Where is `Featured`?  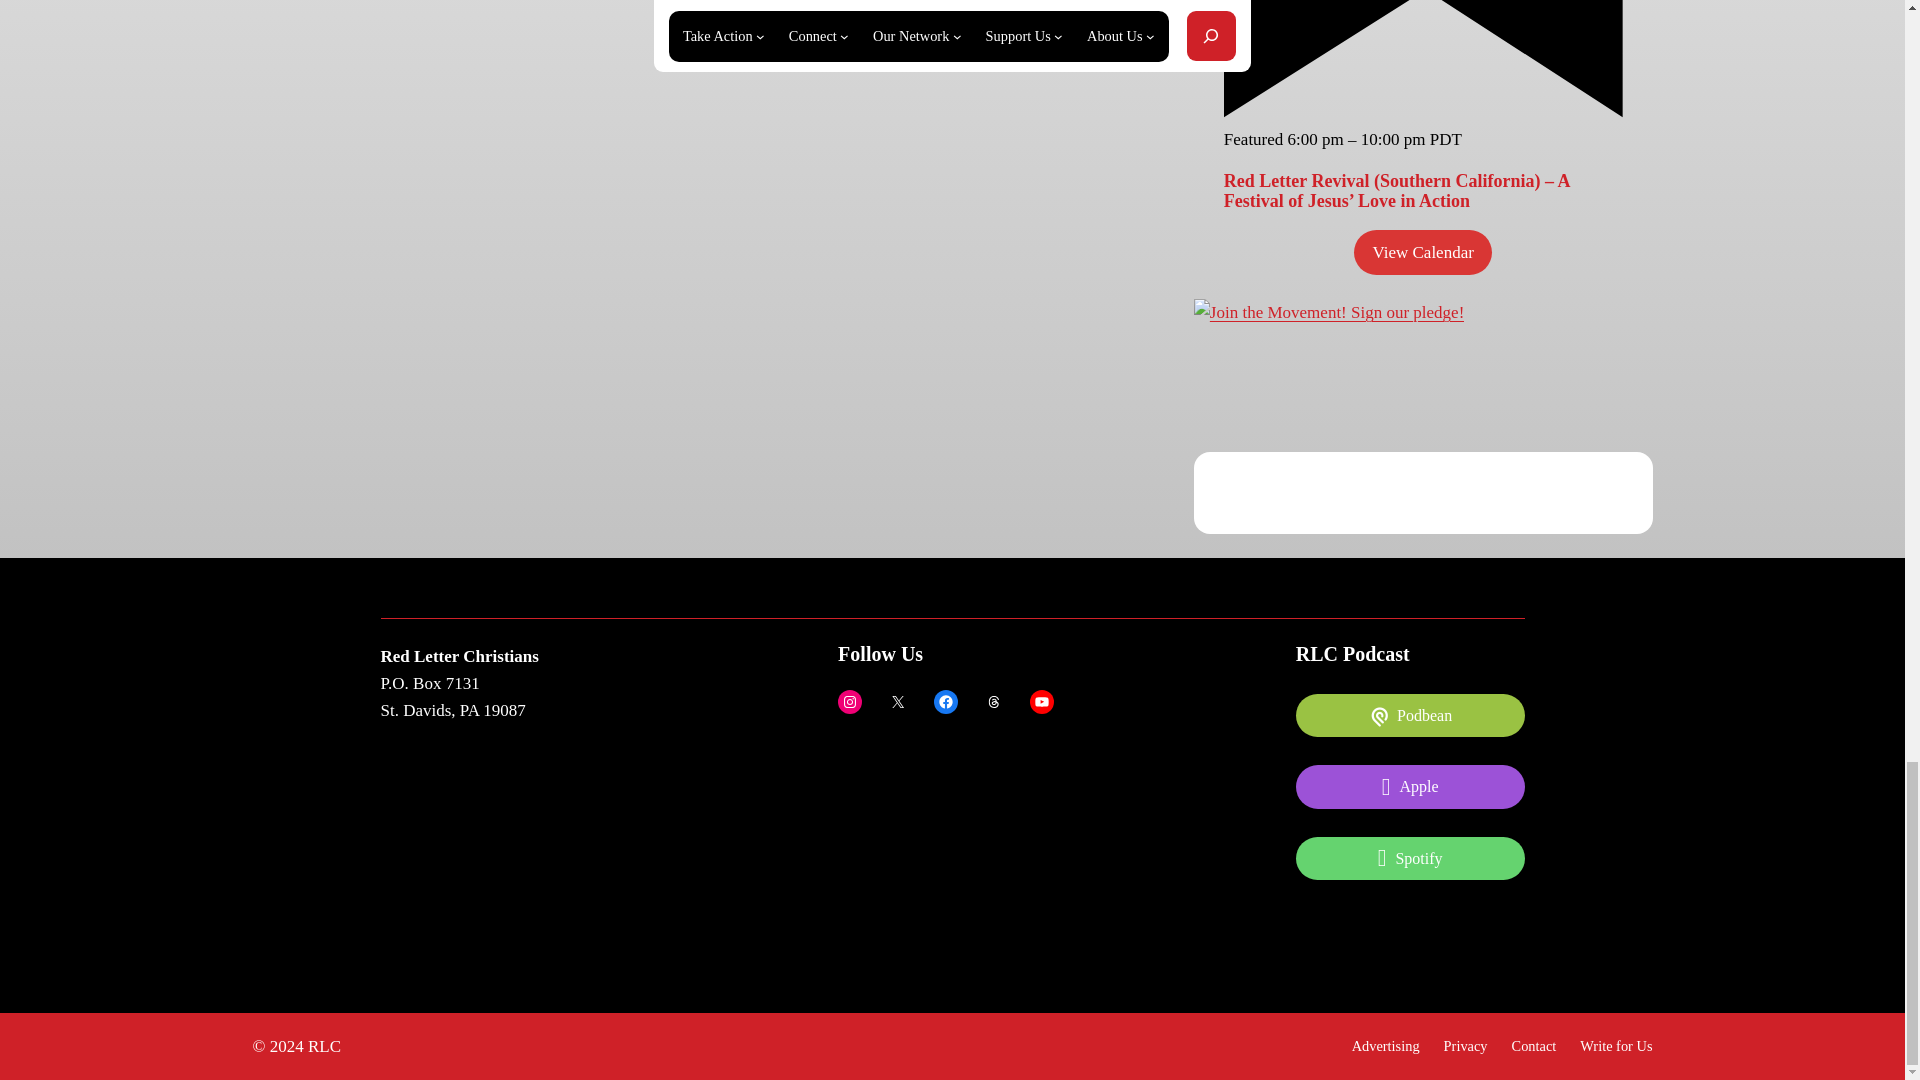
Featured is located at coordinates (1423, 58).